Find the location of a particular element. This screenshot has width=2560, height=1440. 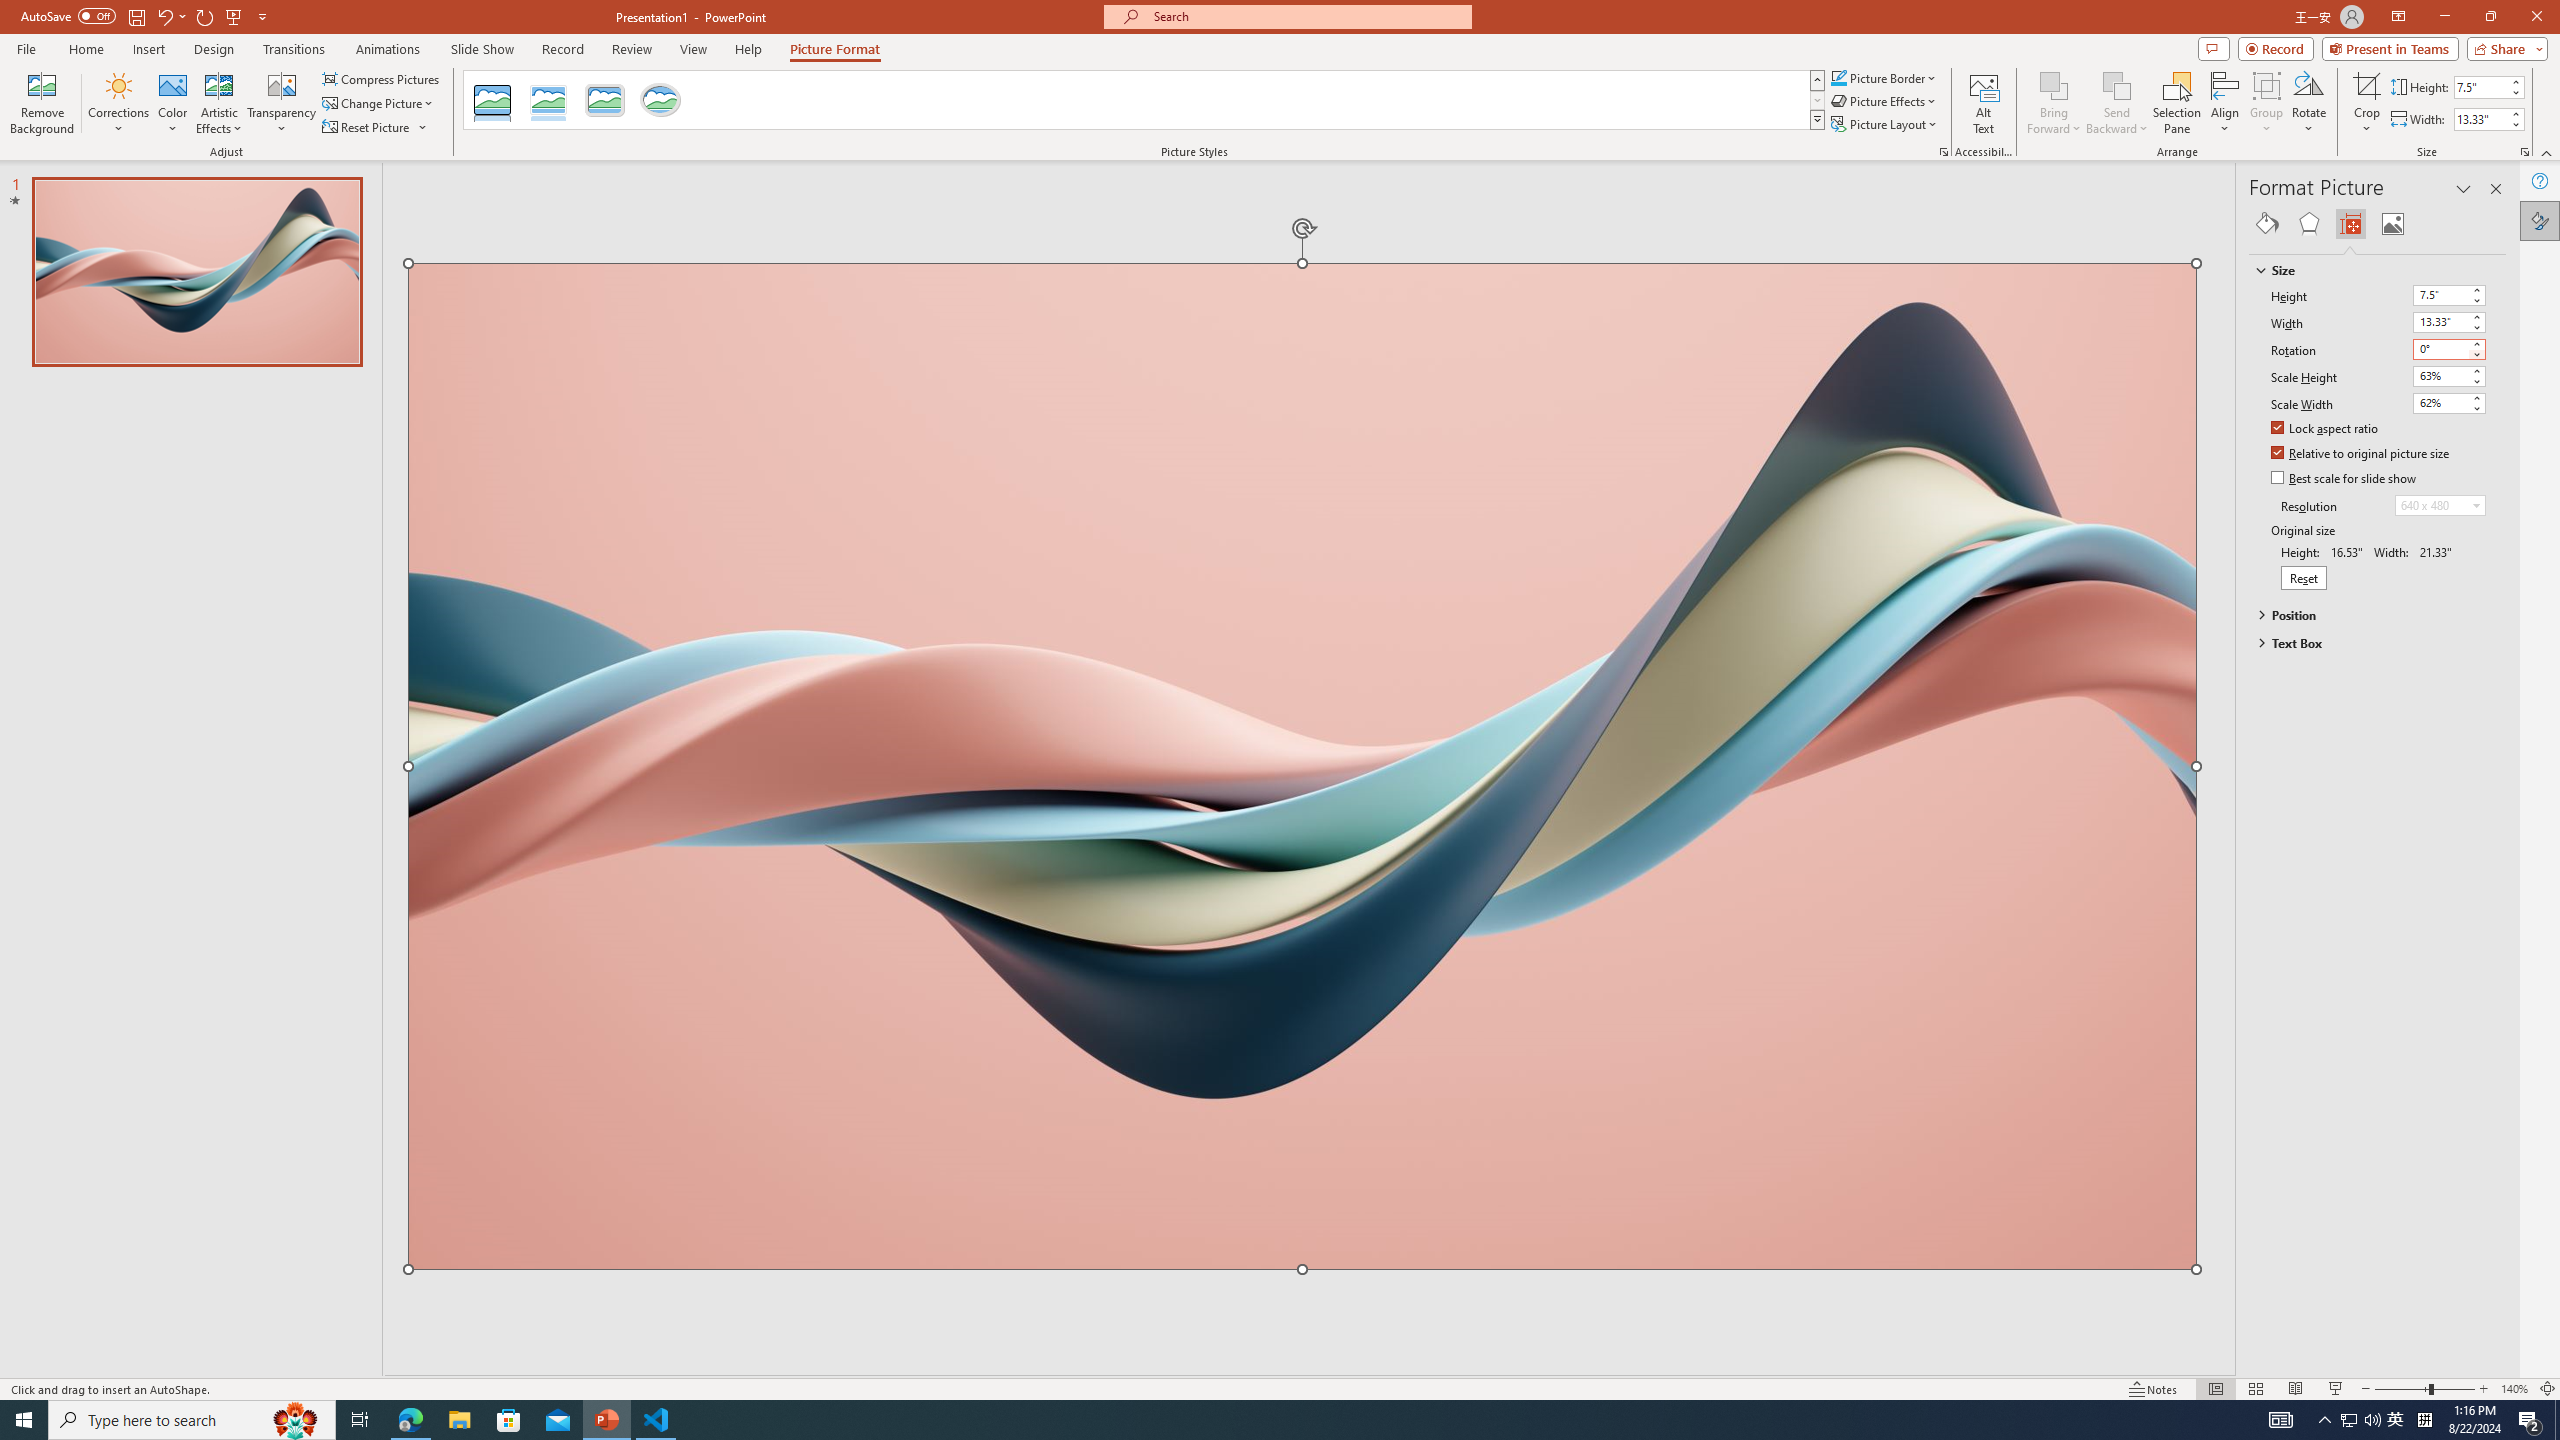

Compress Pictures... is located at coordinates (382, 78).